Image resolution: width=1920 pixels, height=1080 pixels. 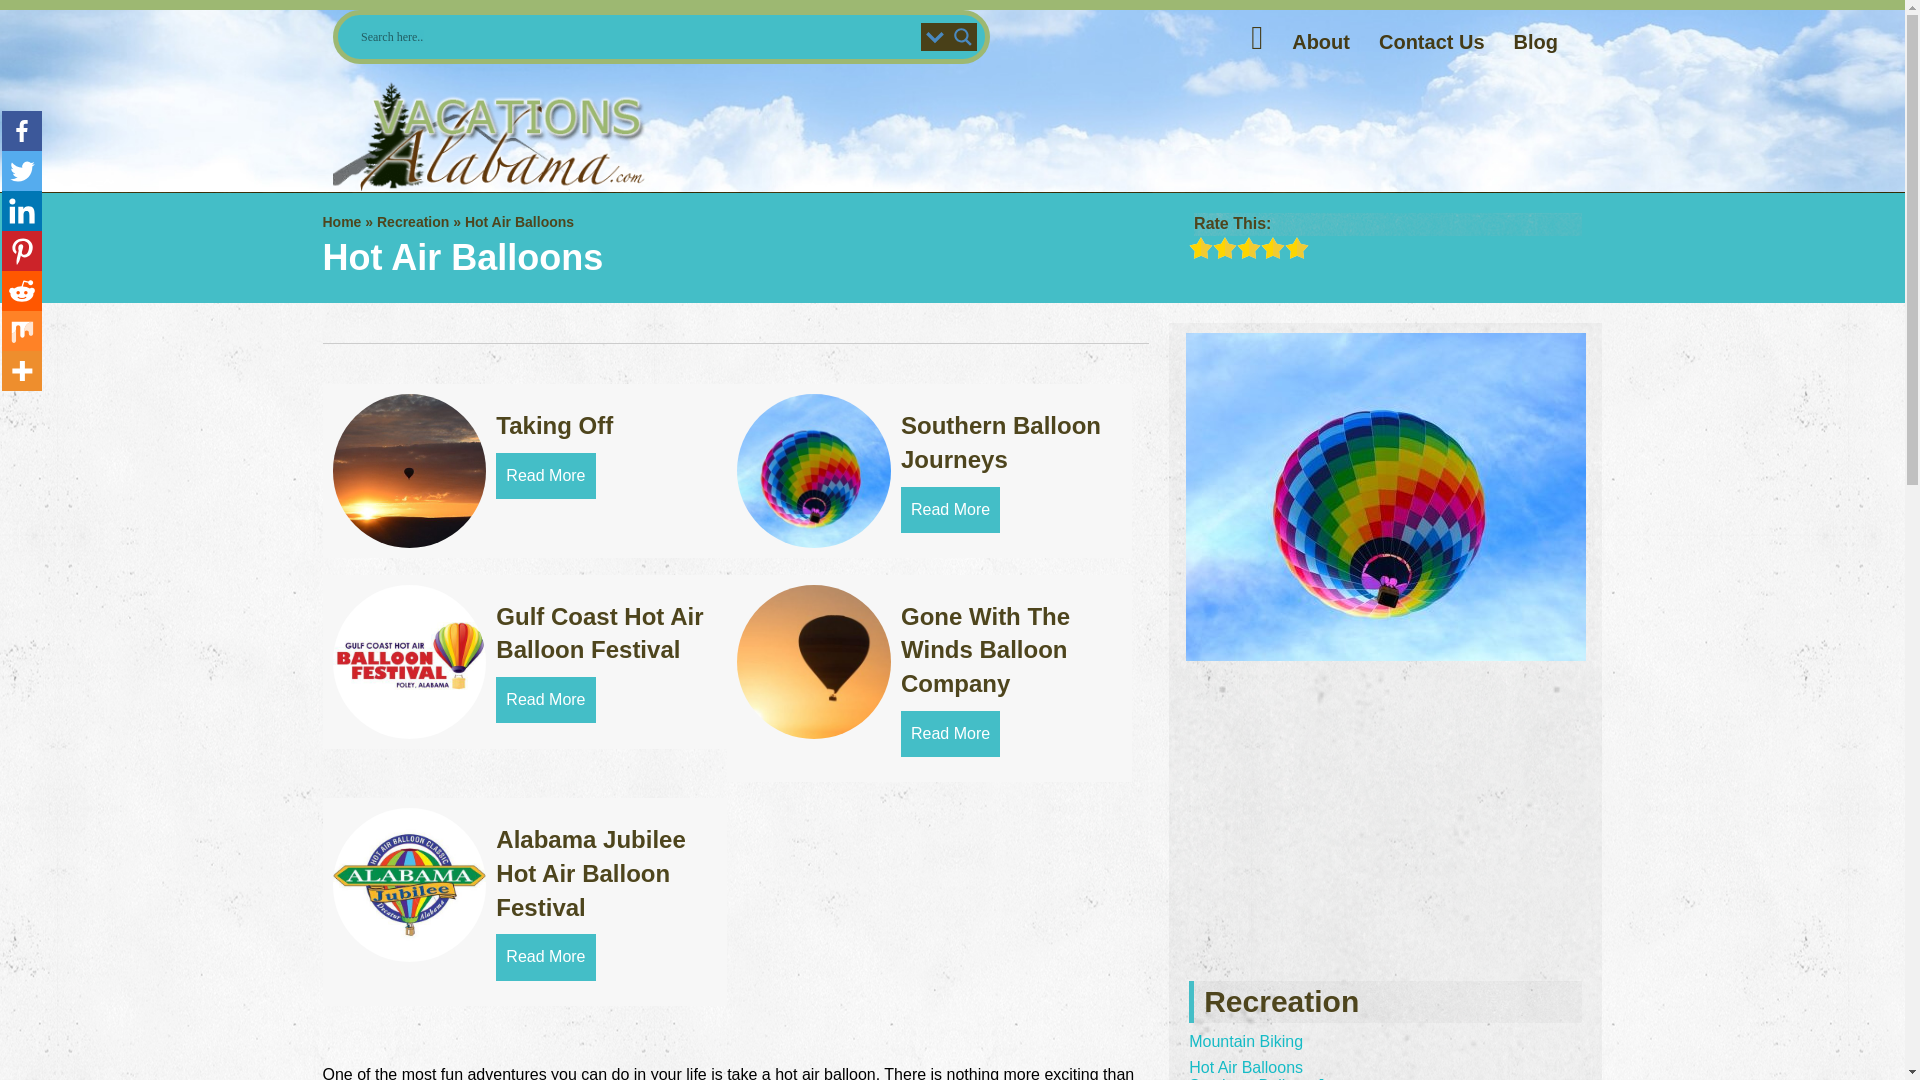 What do you see at coordinates (598, 633) in the screenshot?
I see `Gulf Coast Hot Air Balloon Festival` at bounding box center [598, 633].